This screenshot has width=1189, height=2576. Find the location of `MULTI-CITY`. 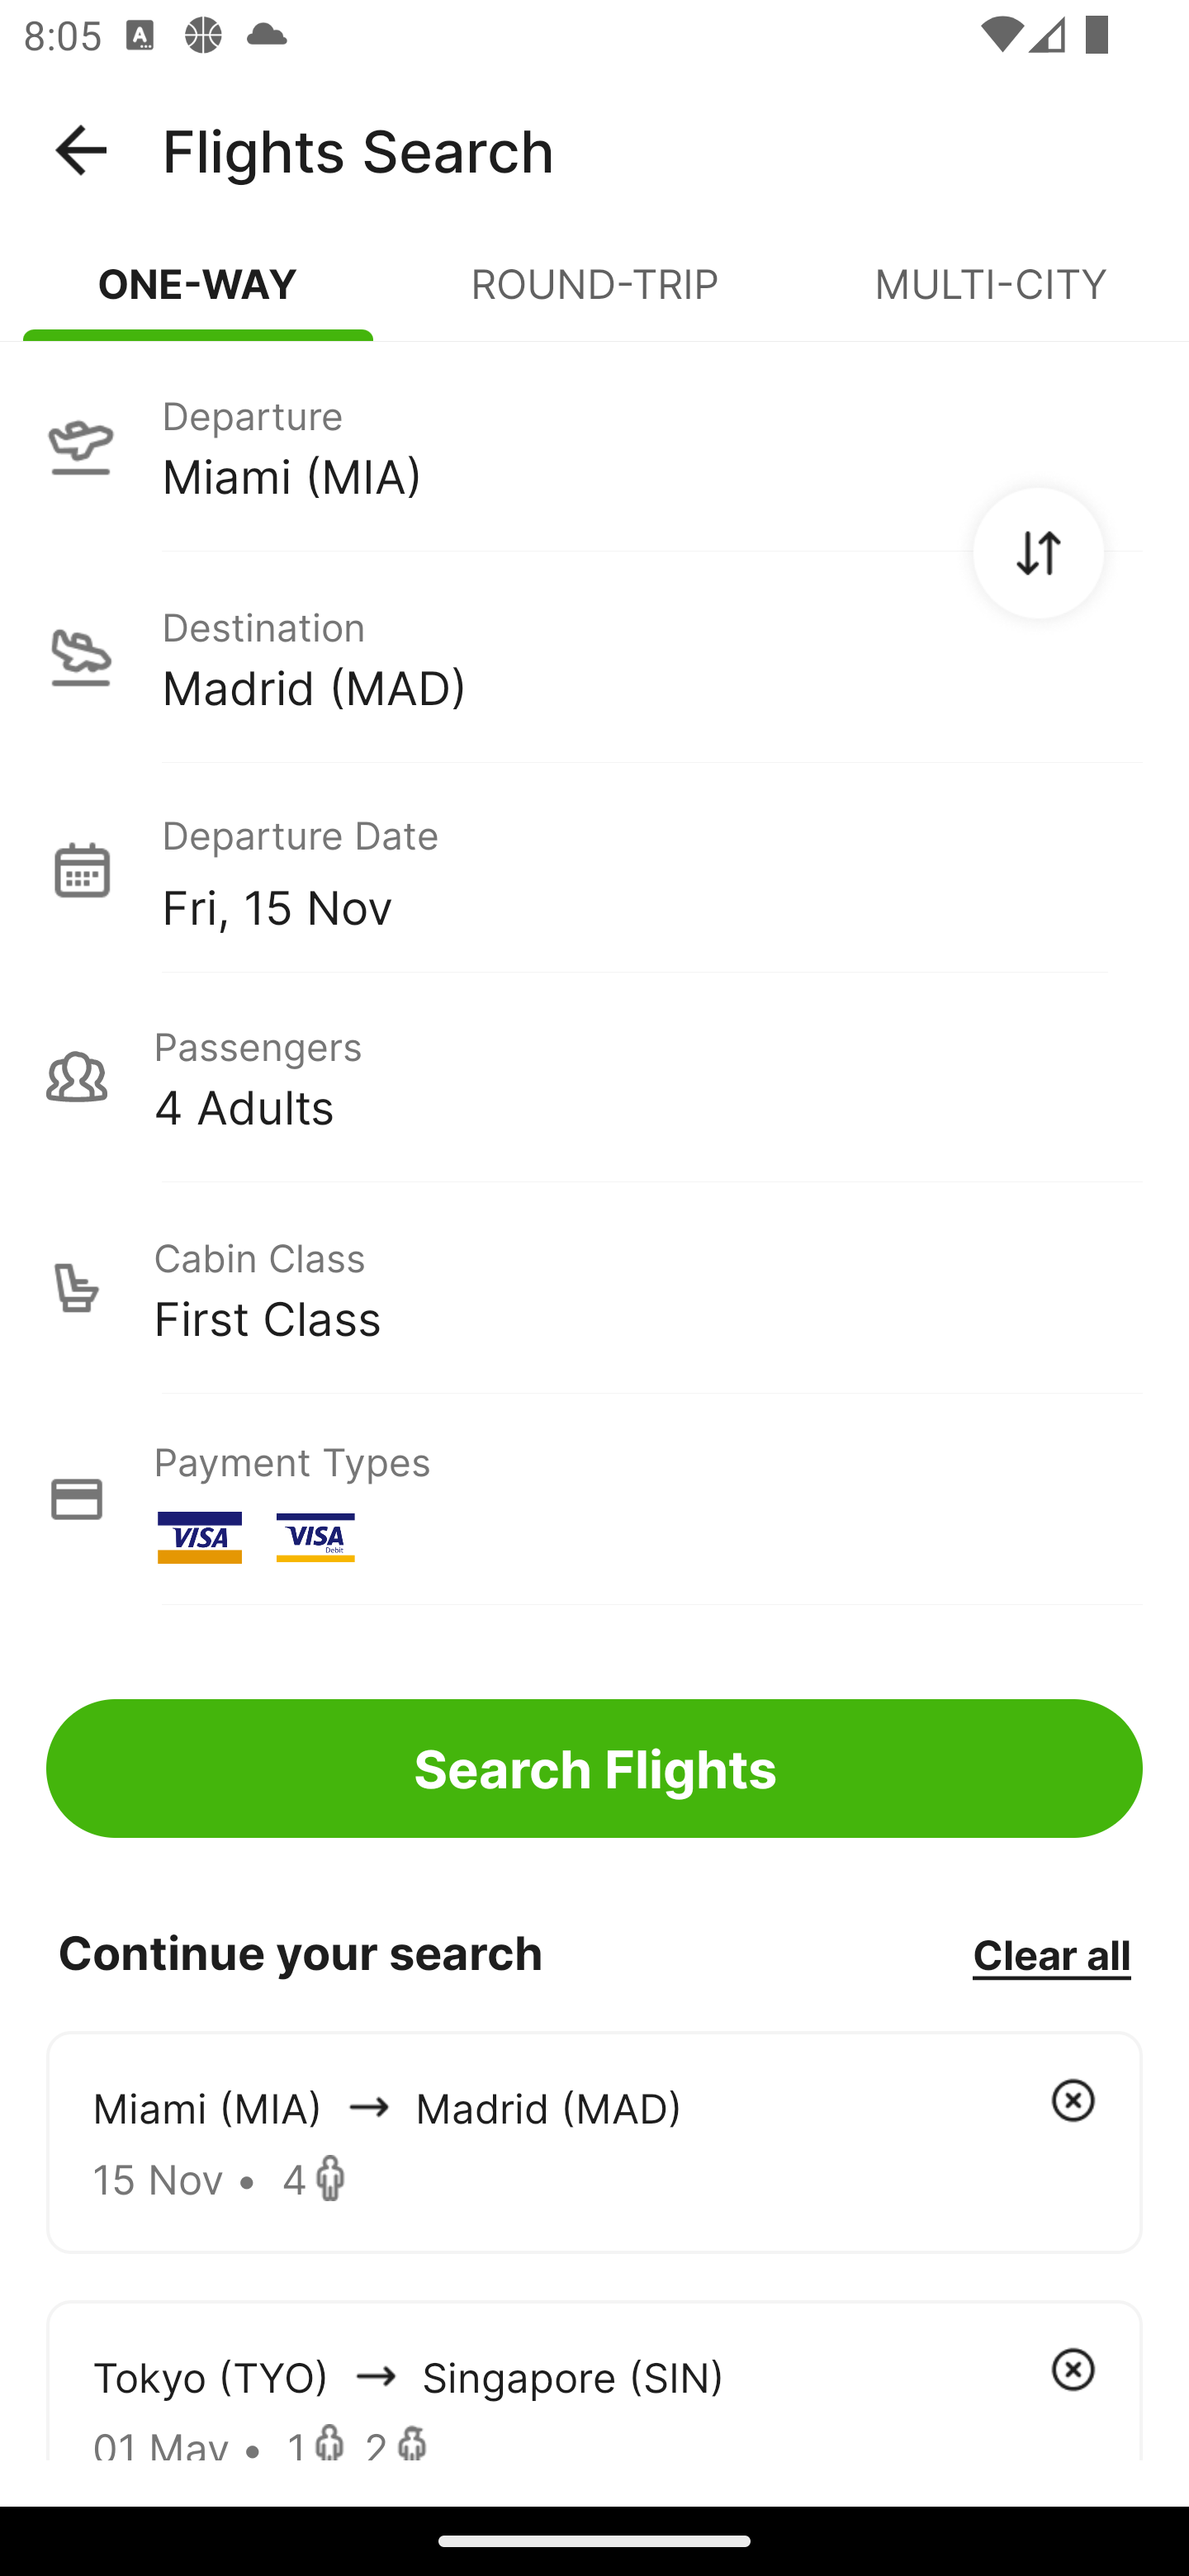

MULTI-CITY is located at coordinates (991, 297).